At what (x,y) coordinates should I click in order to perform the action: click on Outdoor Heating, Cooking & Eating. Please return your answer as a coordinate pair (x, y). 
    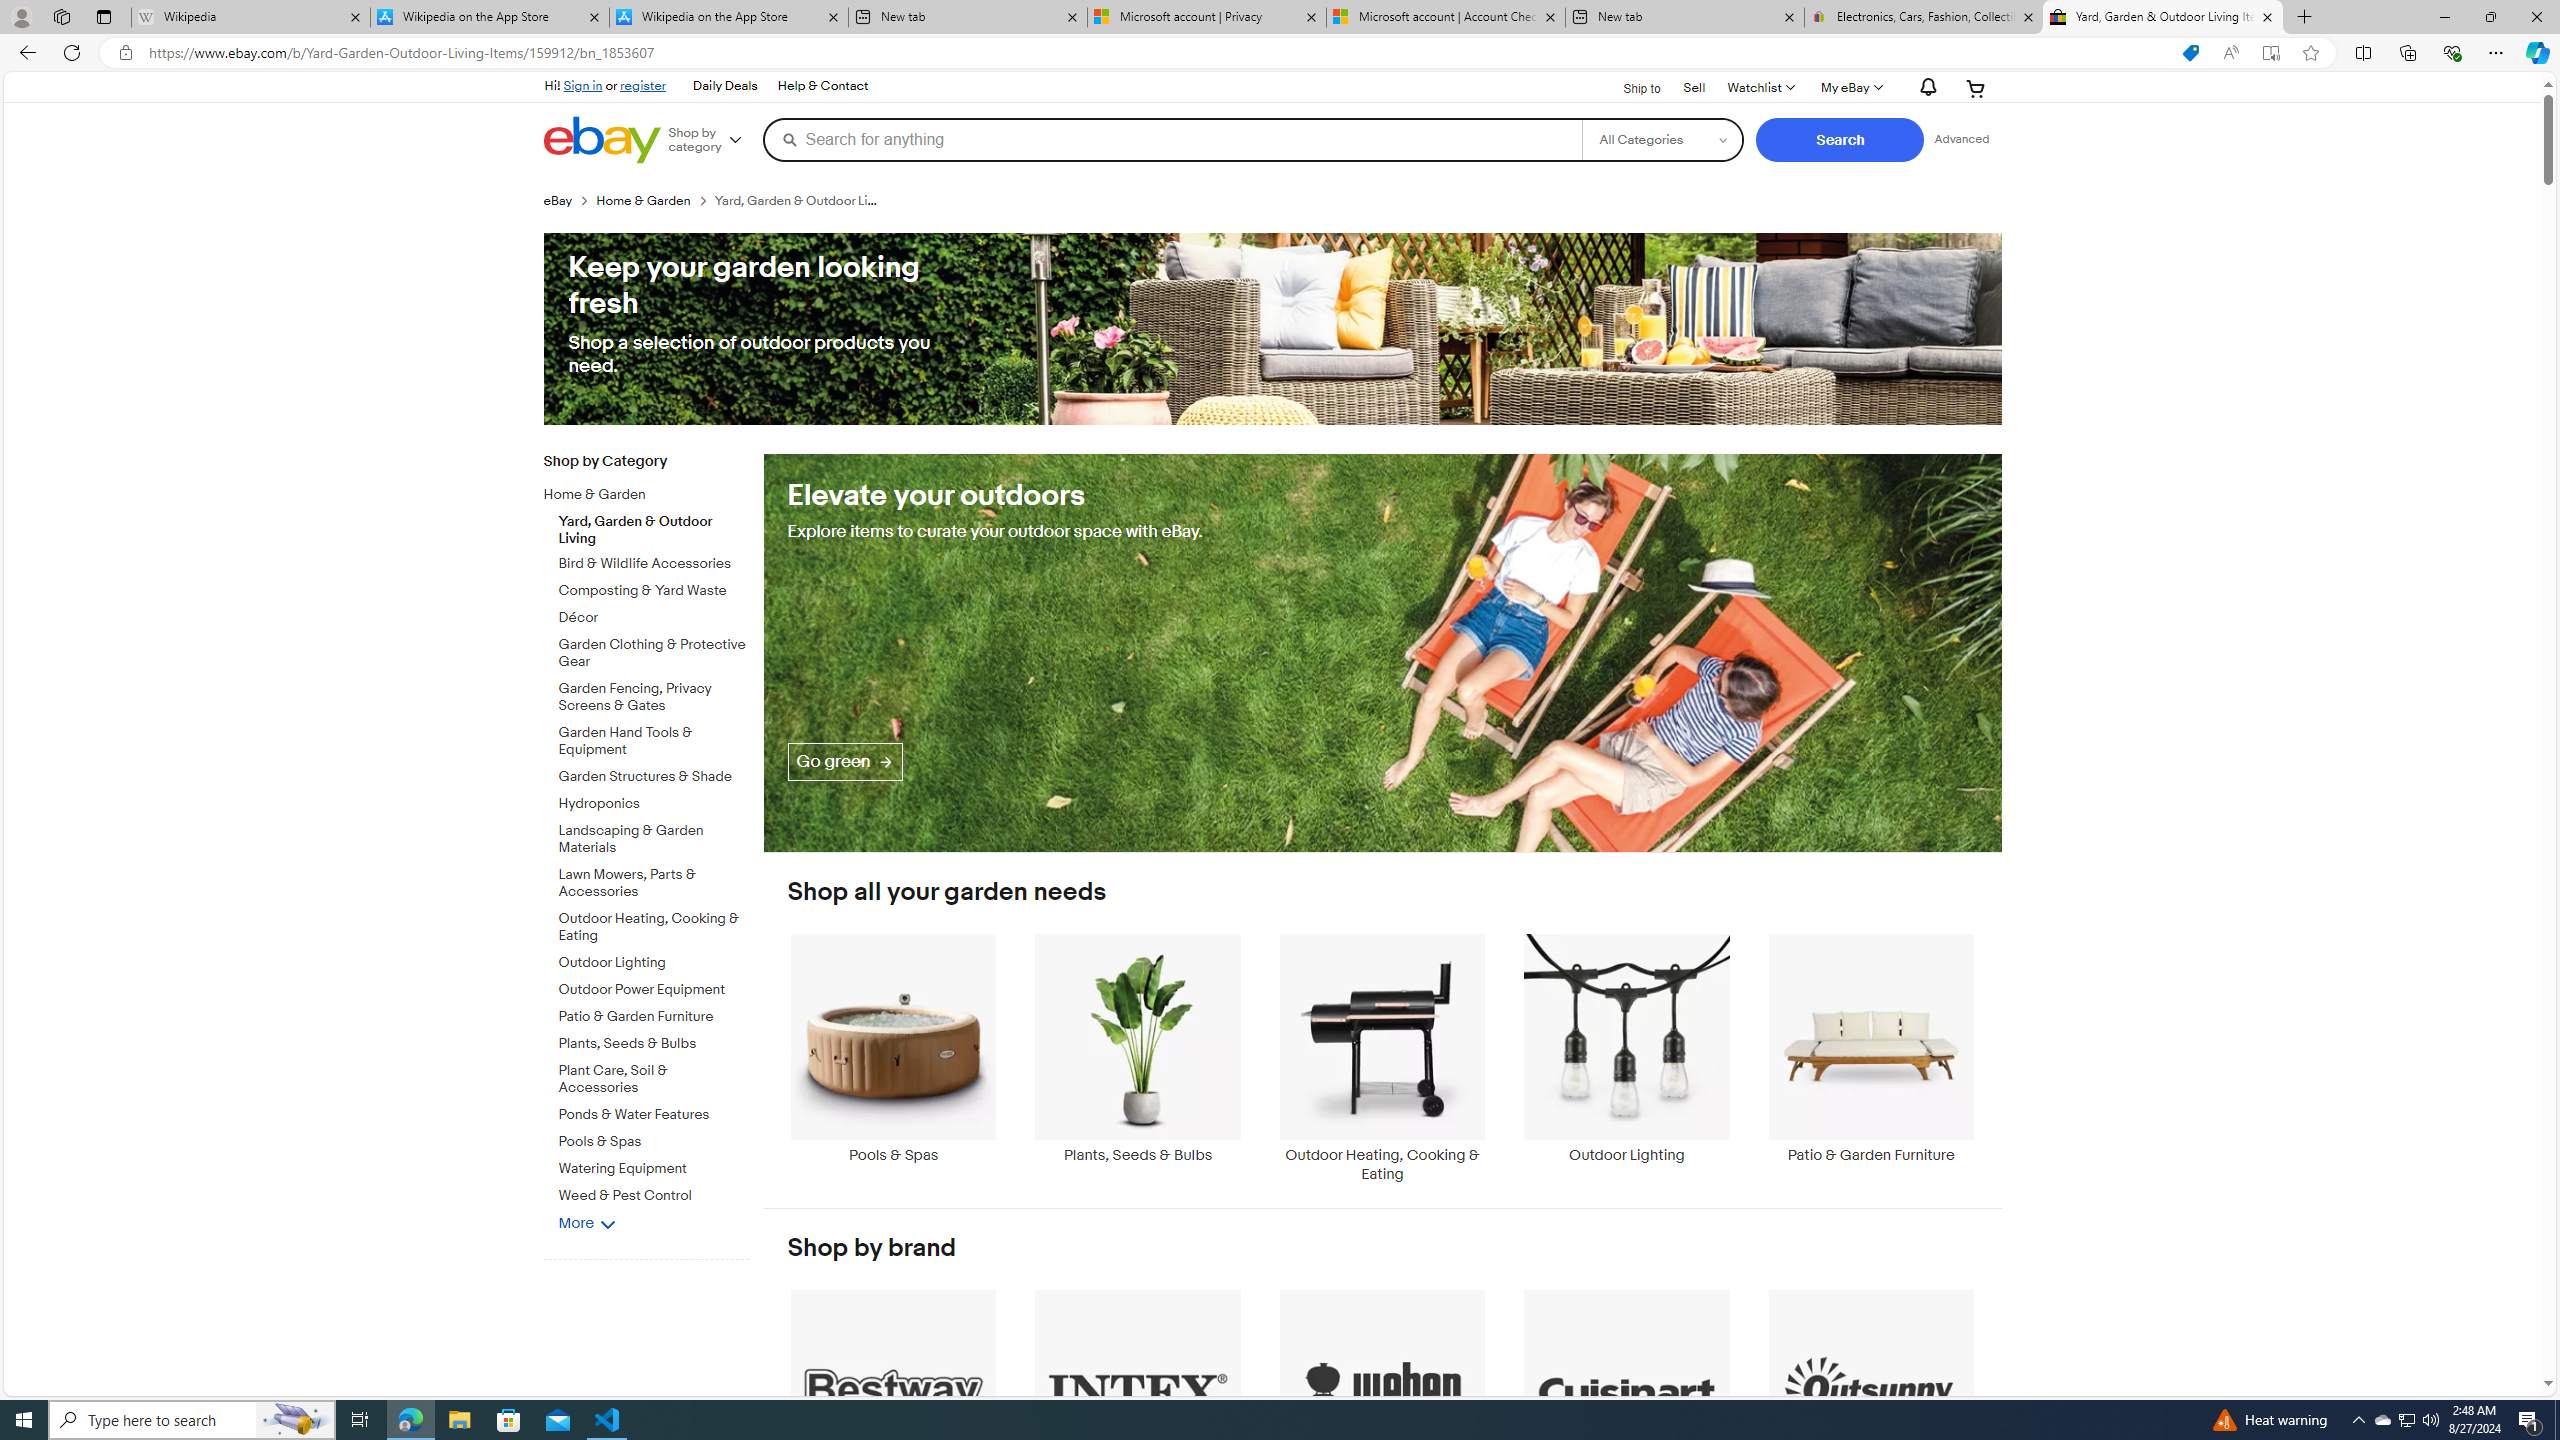
    Looking at the image, I should click on (1382, 1058).